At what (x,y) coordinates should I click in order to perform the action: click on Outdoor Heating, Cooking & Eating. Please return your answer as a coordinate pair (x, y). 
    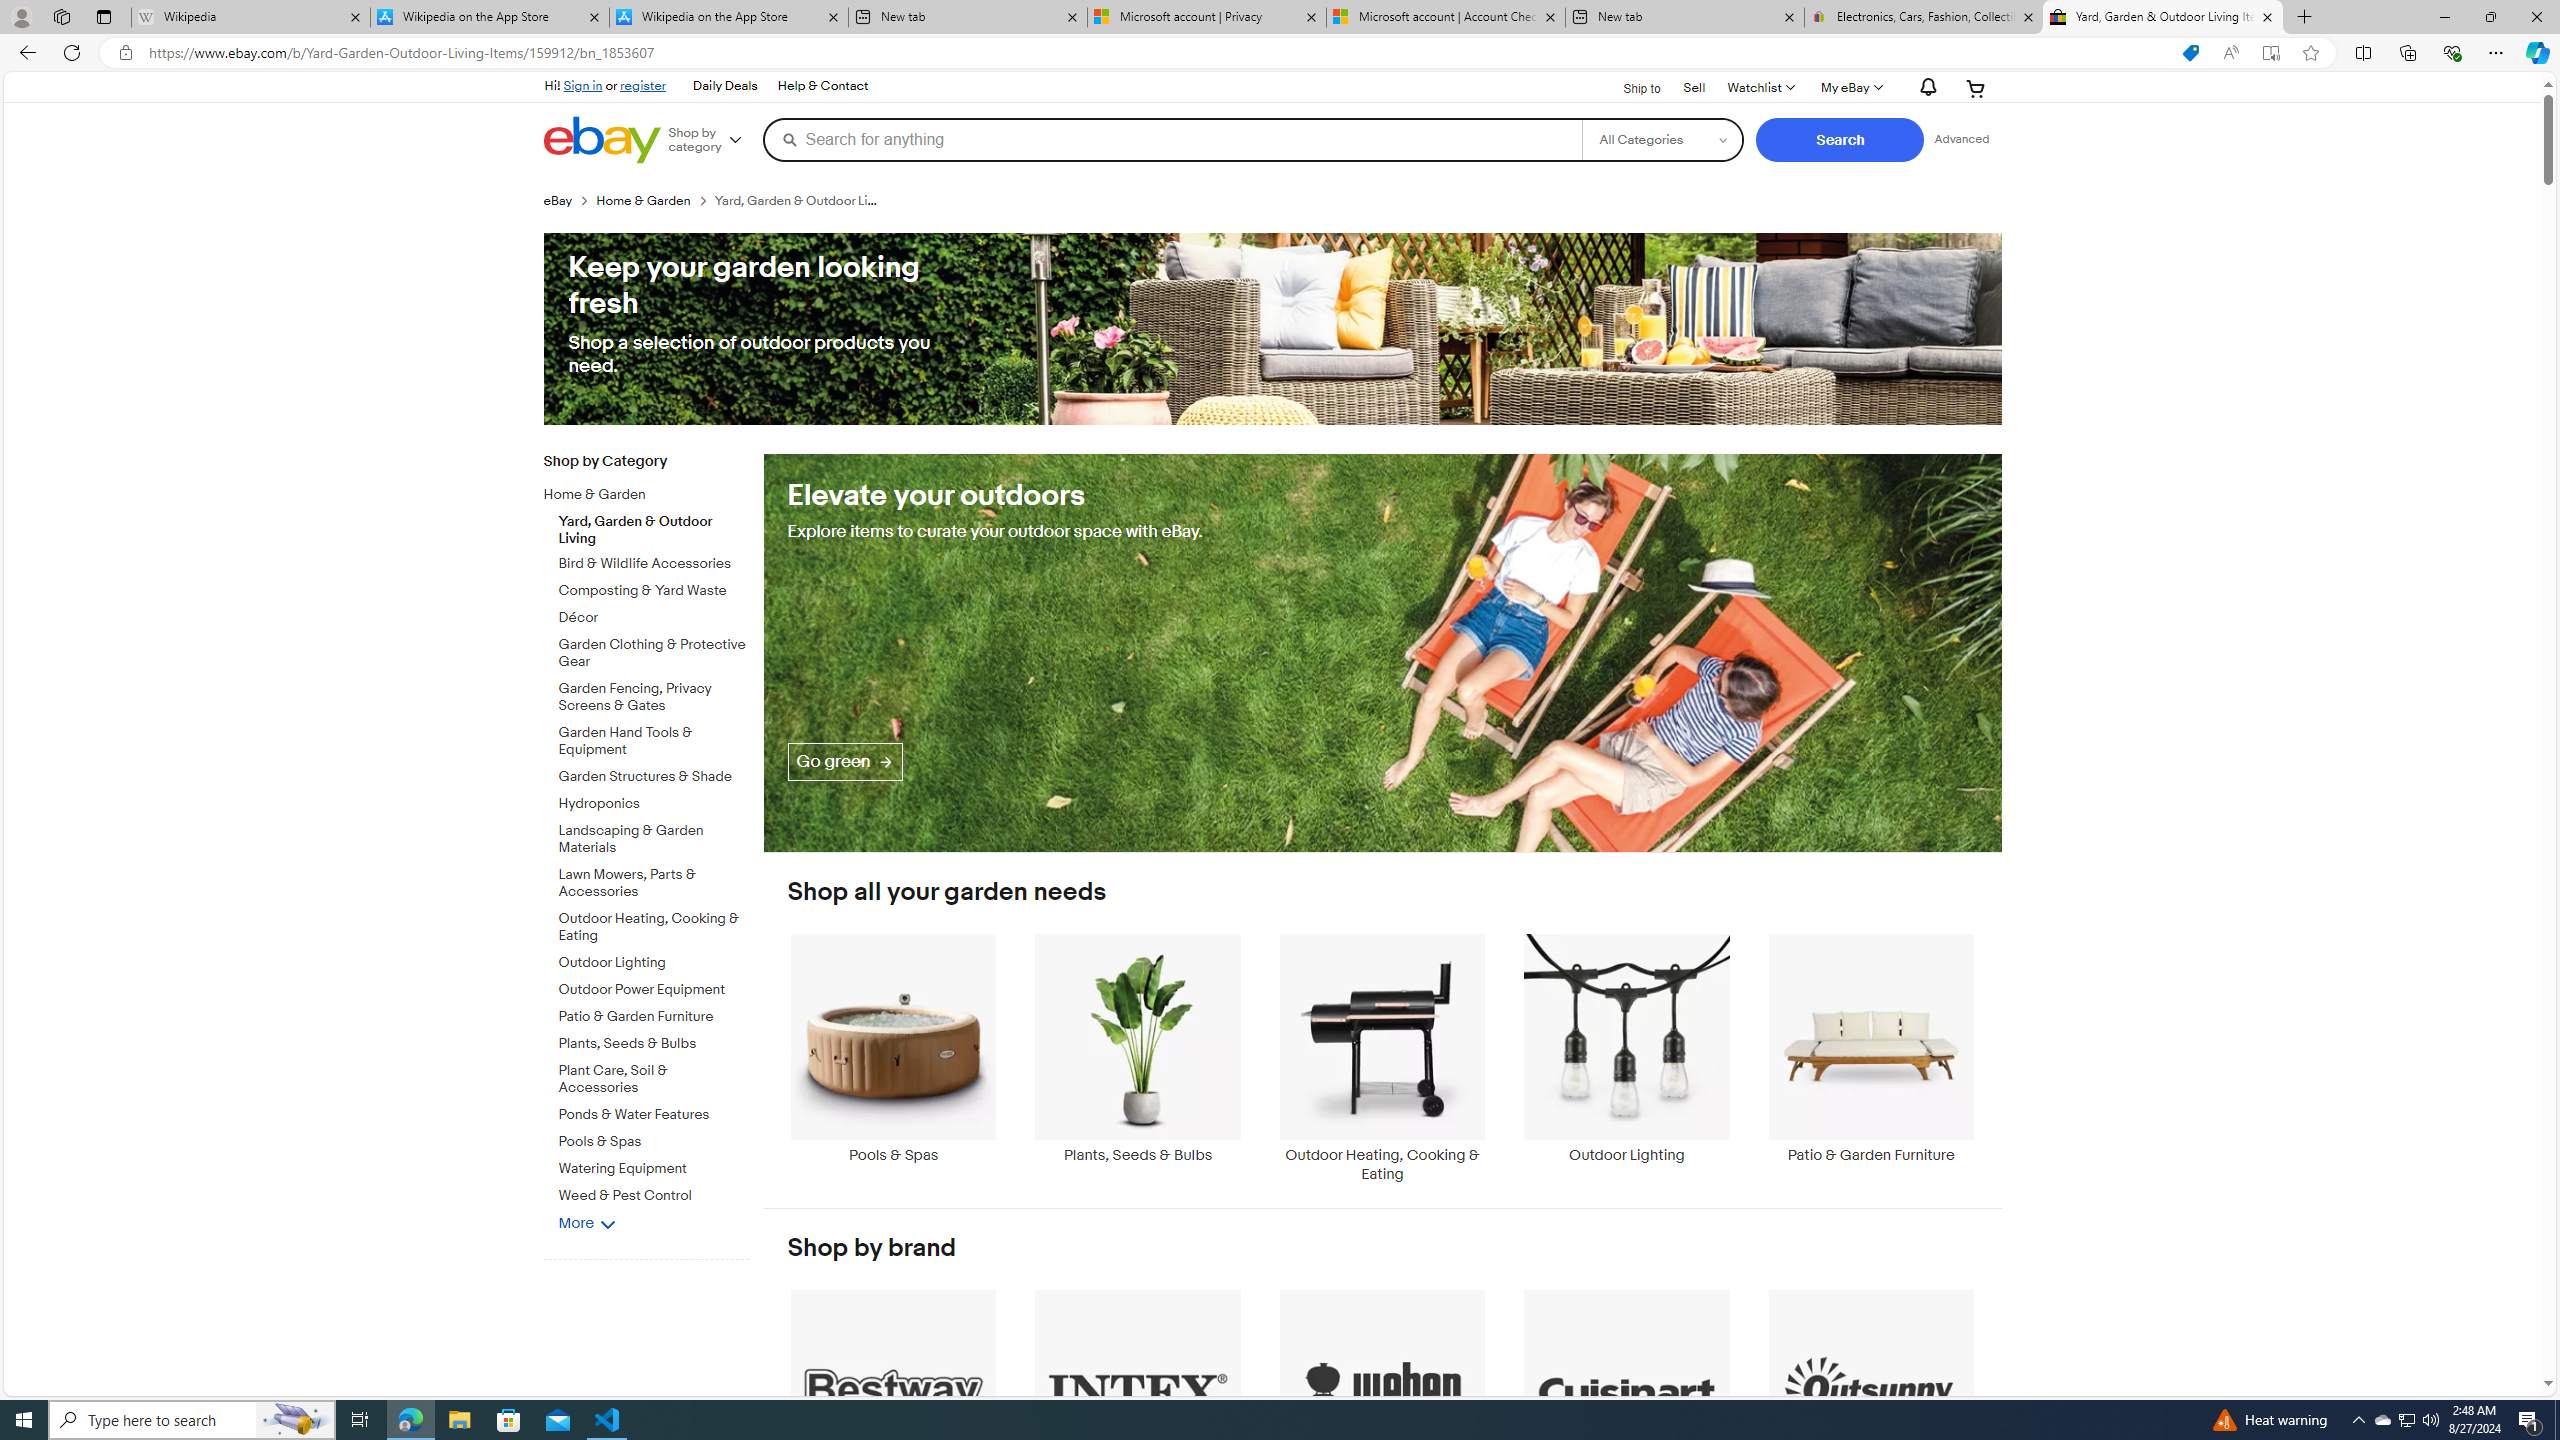
    Looking at the image, I should click on (1382, 1058).